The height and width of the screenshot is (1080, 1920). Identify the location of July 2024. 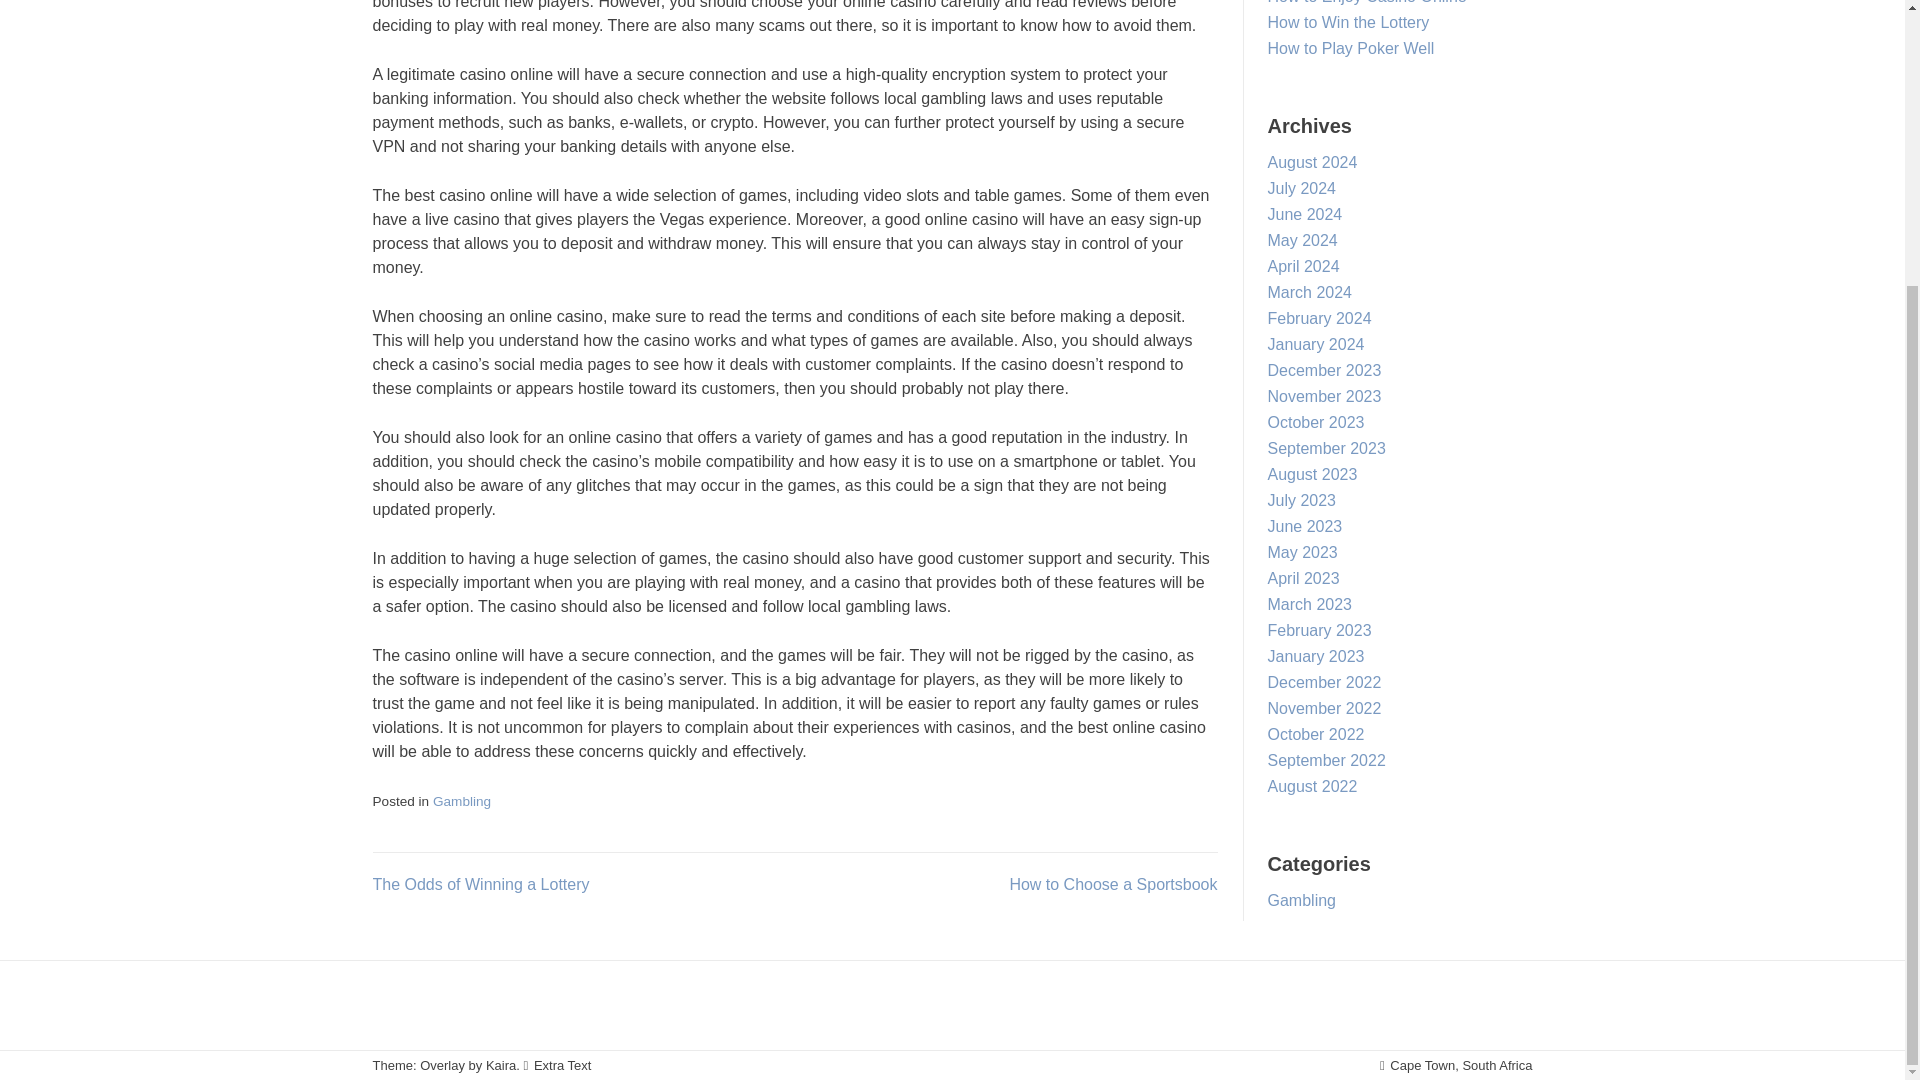
(1302, 188).